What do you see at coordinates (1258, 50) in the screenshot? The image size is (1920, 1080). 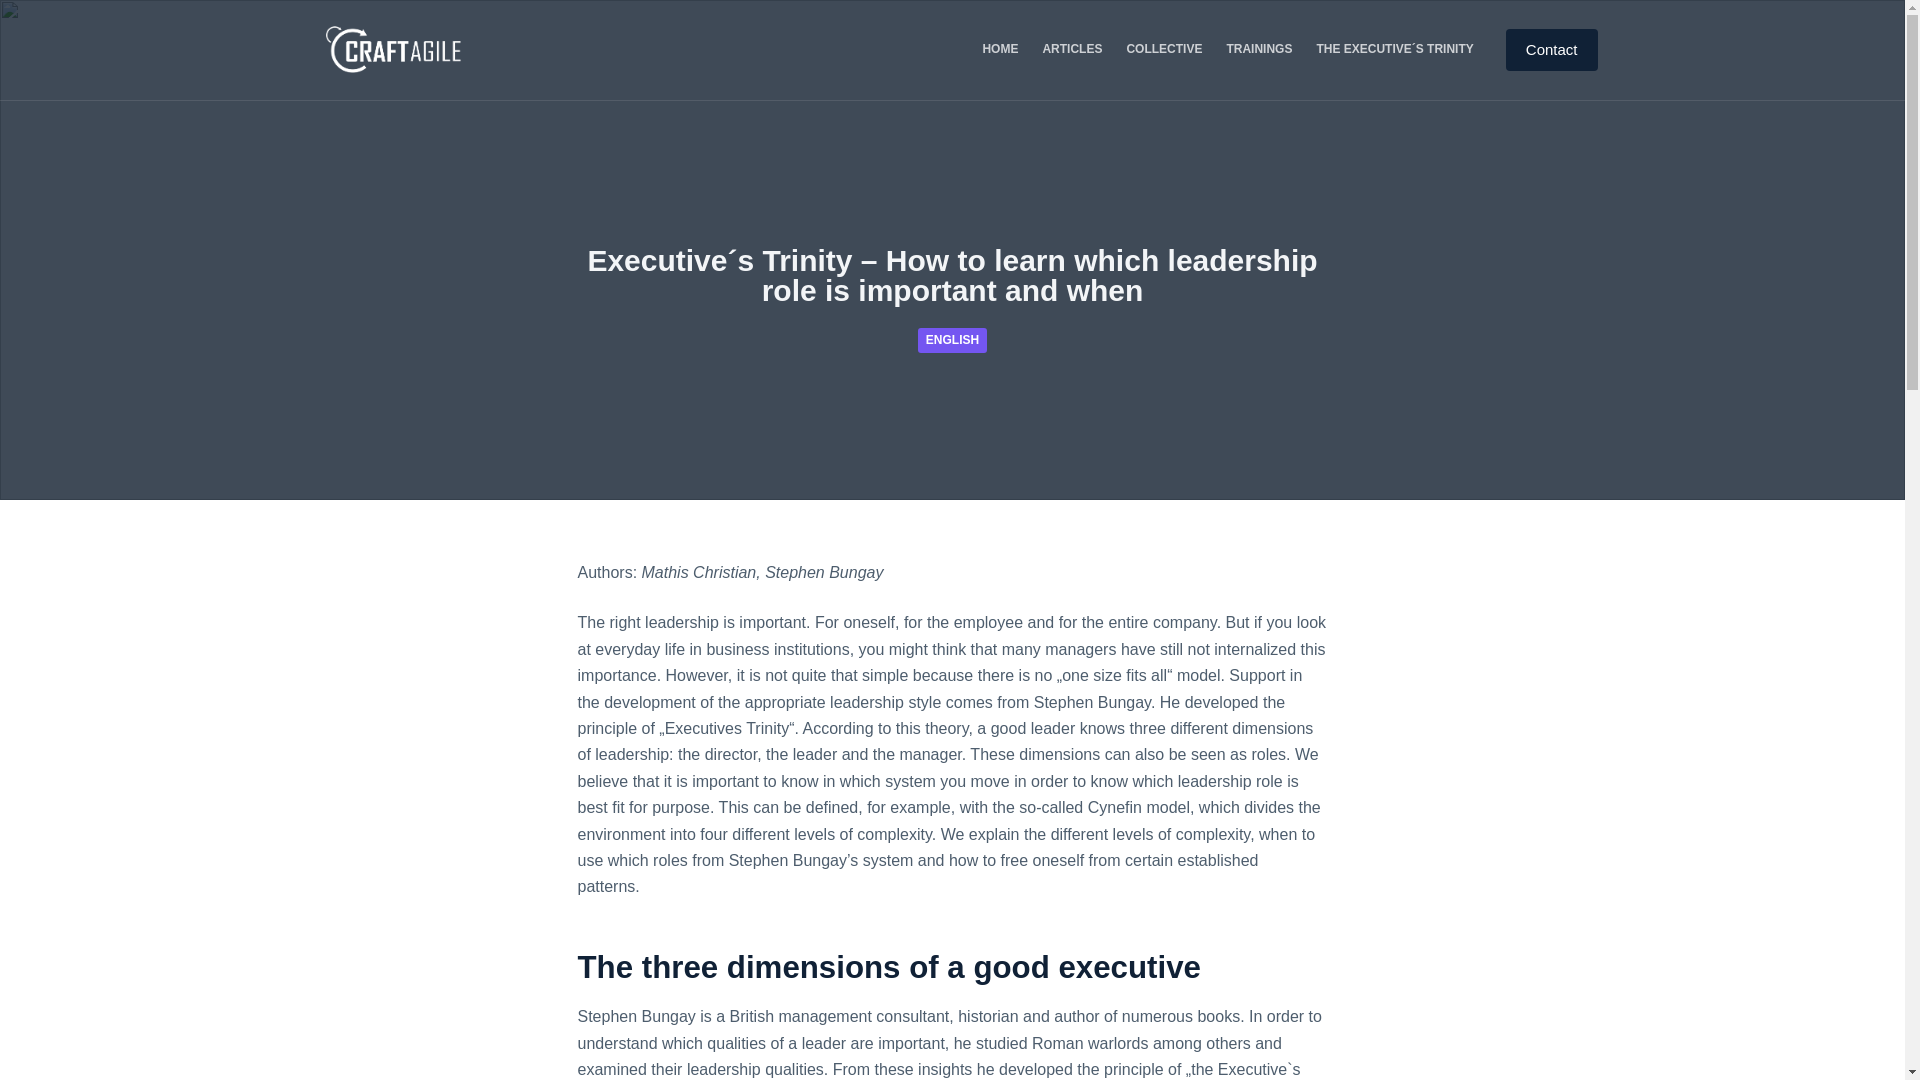 I see `TRAININGS` at bounding box center [1258, 50].